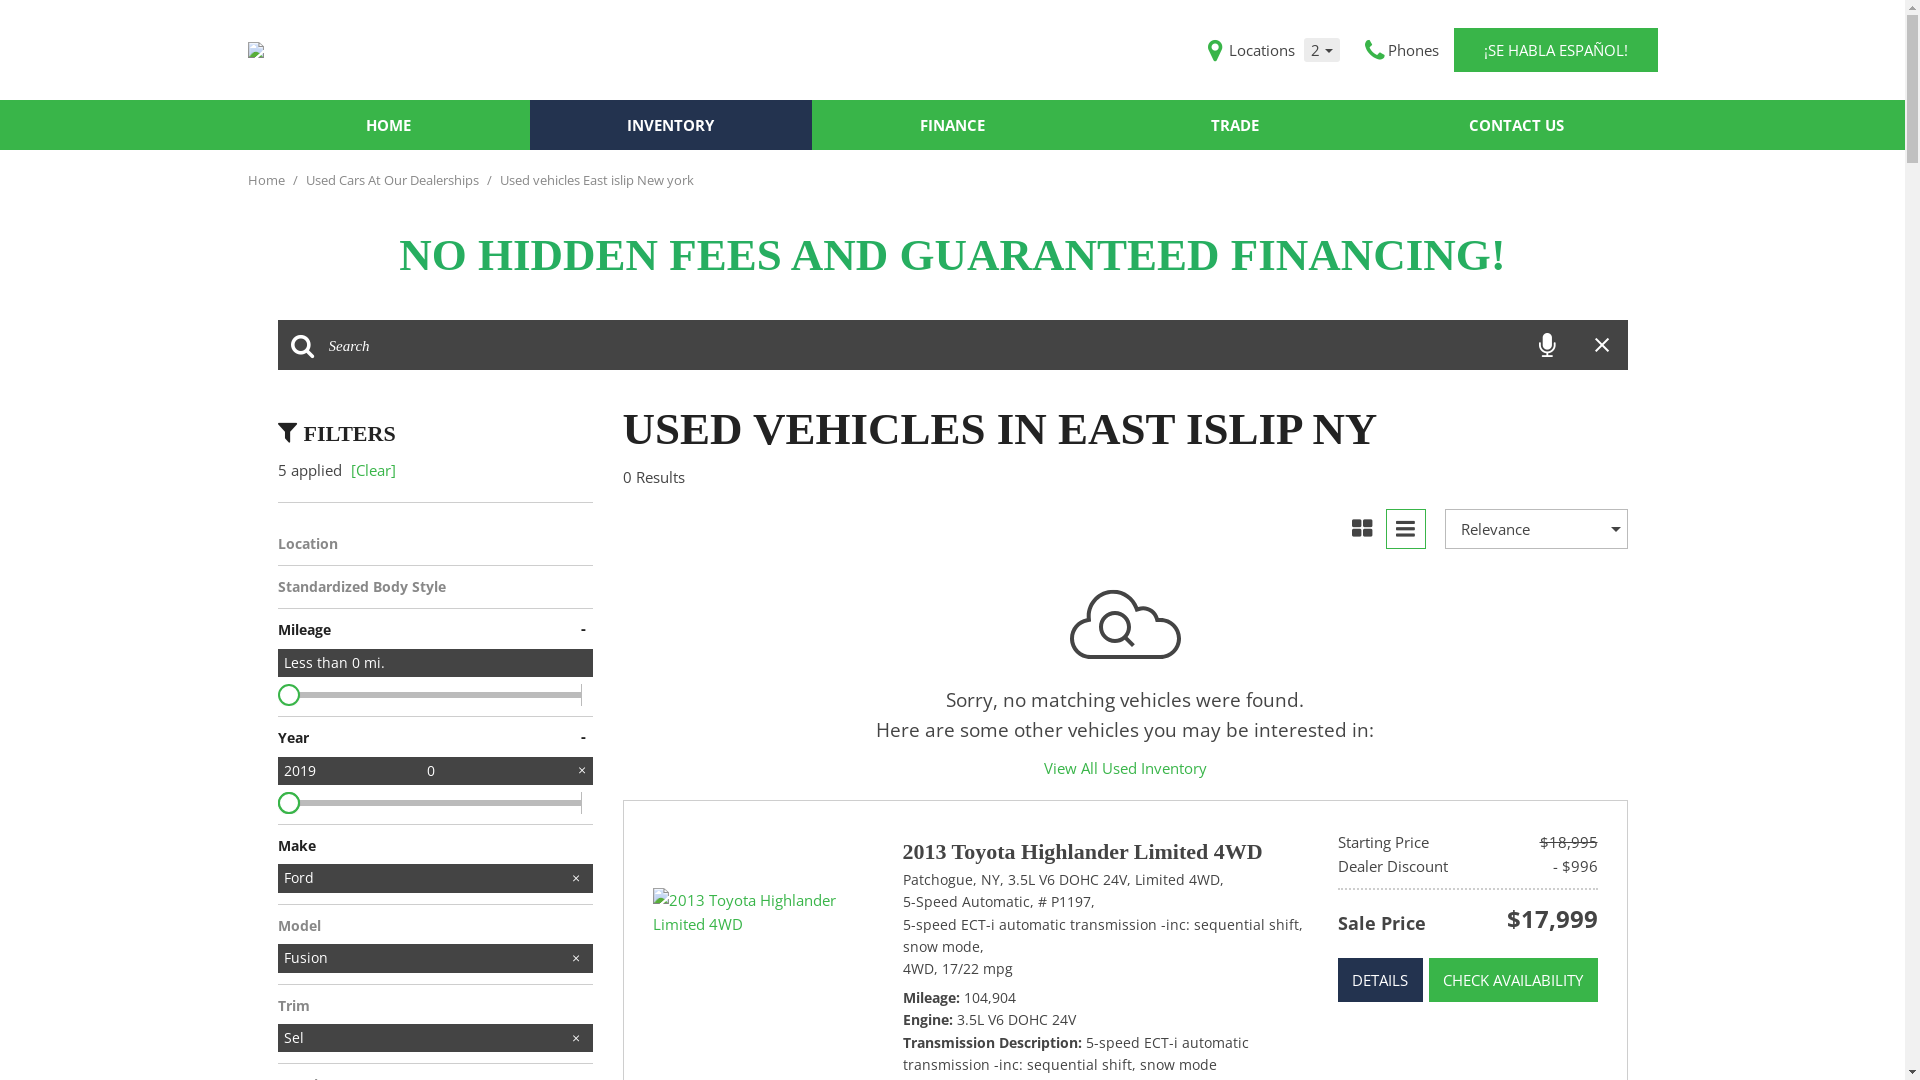 This screenshot has width=1920, height=1080. Describe the element at coordinates (1380, 980) in the screenshot. I see `DETAILS` at that location.